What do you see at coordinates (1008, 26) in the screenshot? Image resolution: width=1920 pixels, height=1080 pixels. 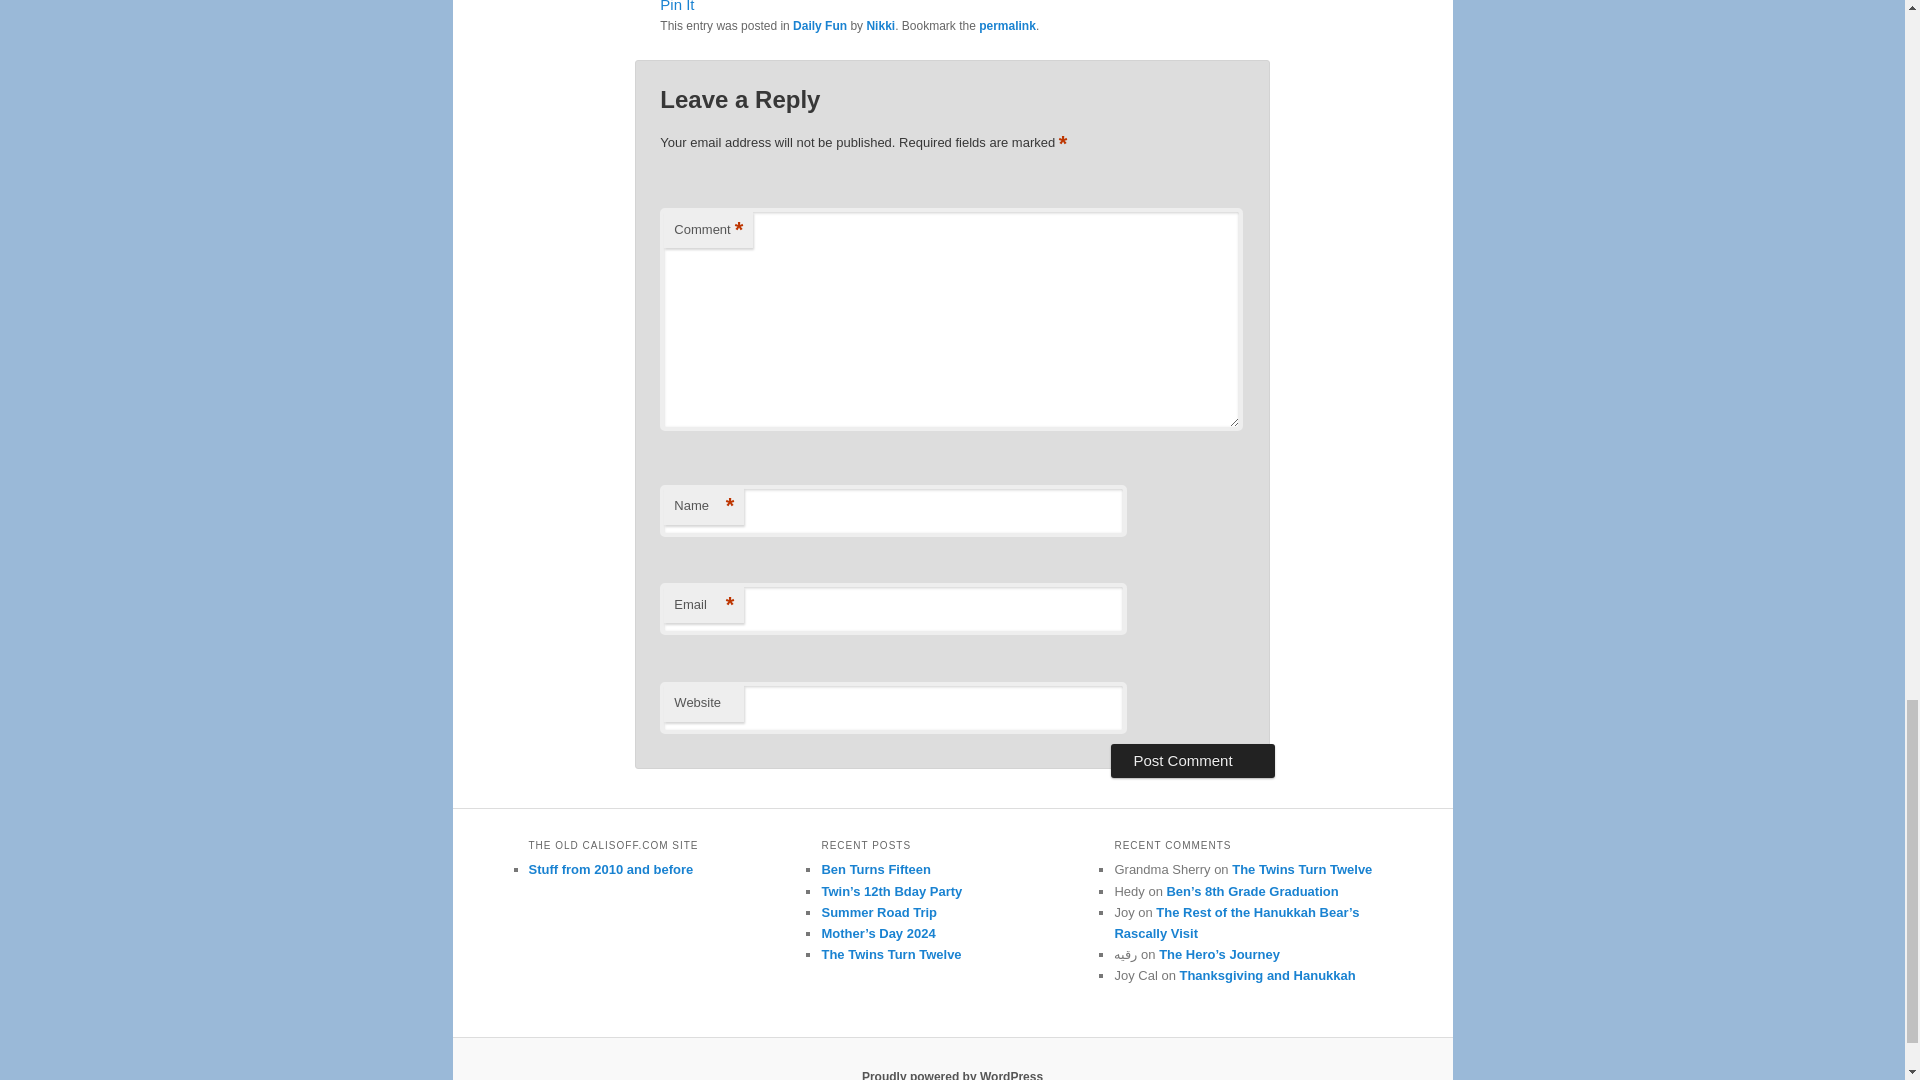 I see `Permalink to Passover 2016` at bounding box center [1008, 26].